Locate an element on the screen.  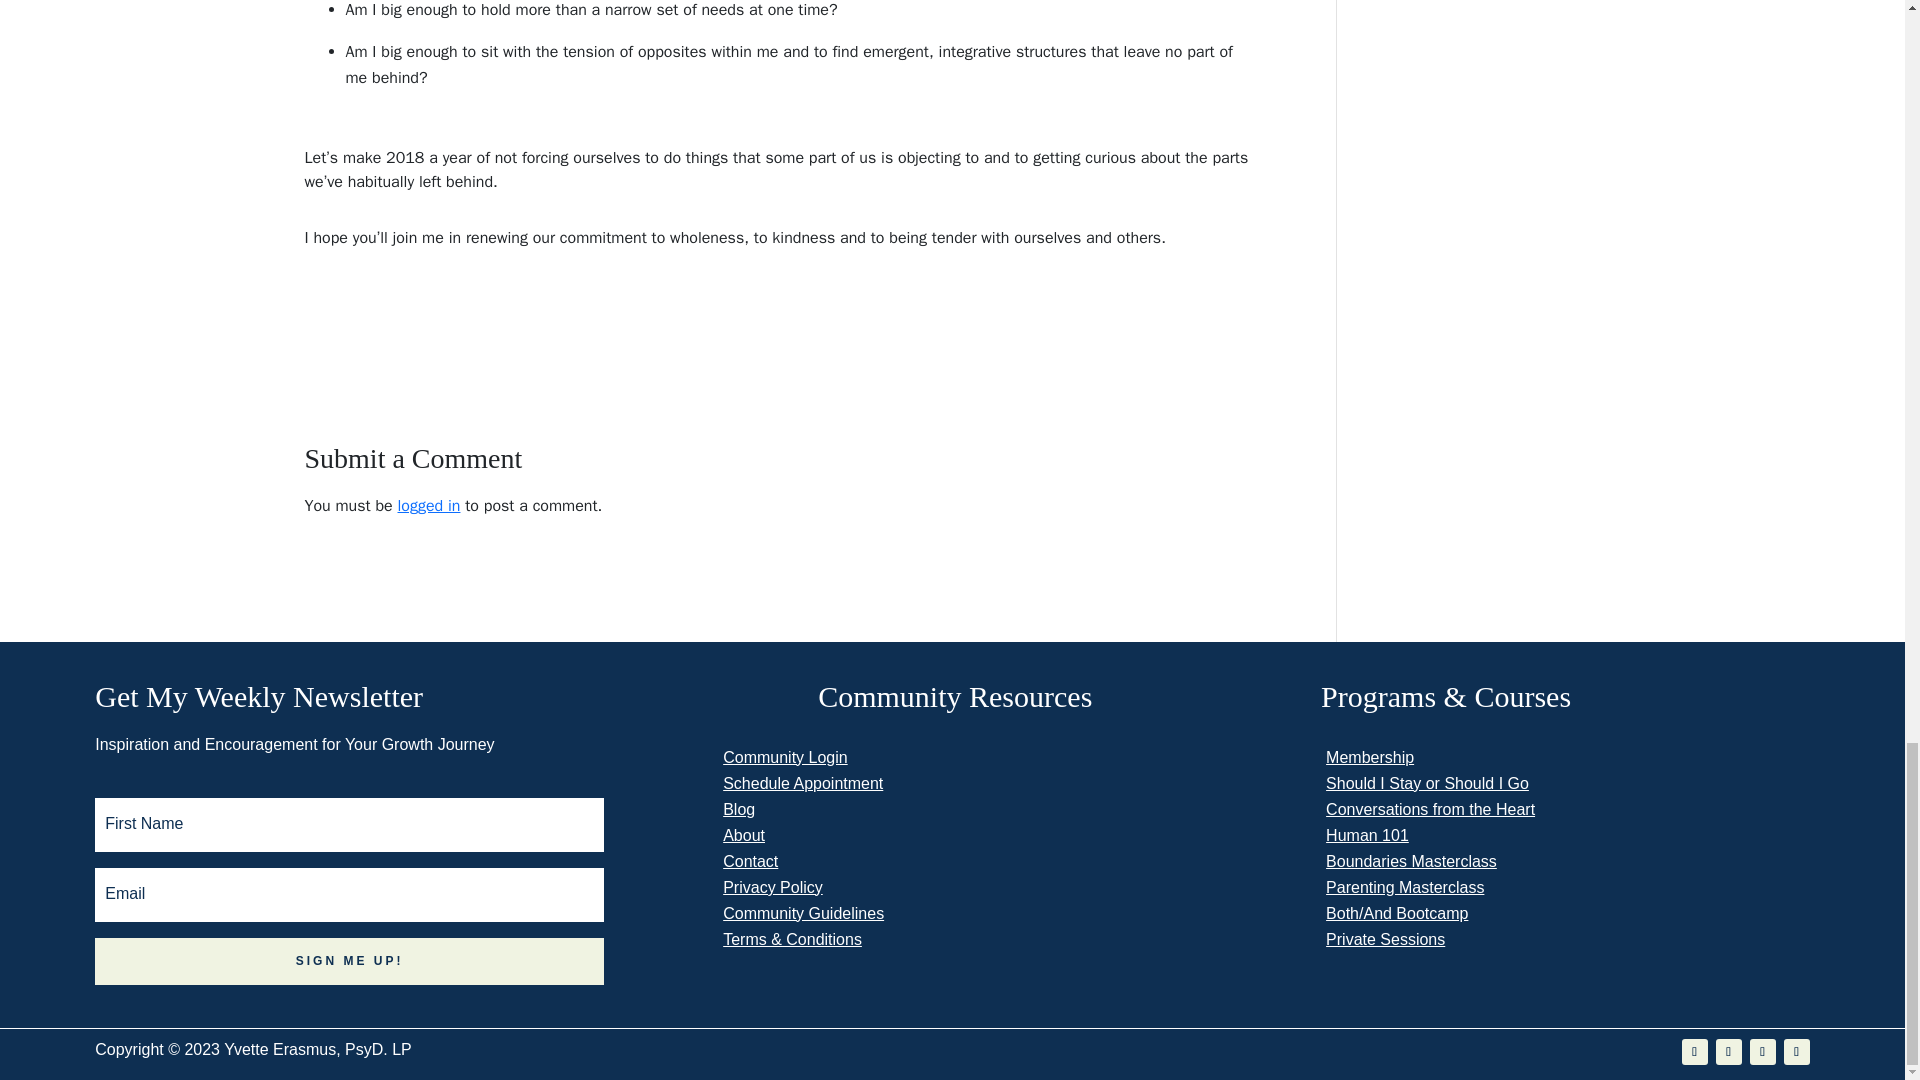
logged in is located at coordinates (428, 506).